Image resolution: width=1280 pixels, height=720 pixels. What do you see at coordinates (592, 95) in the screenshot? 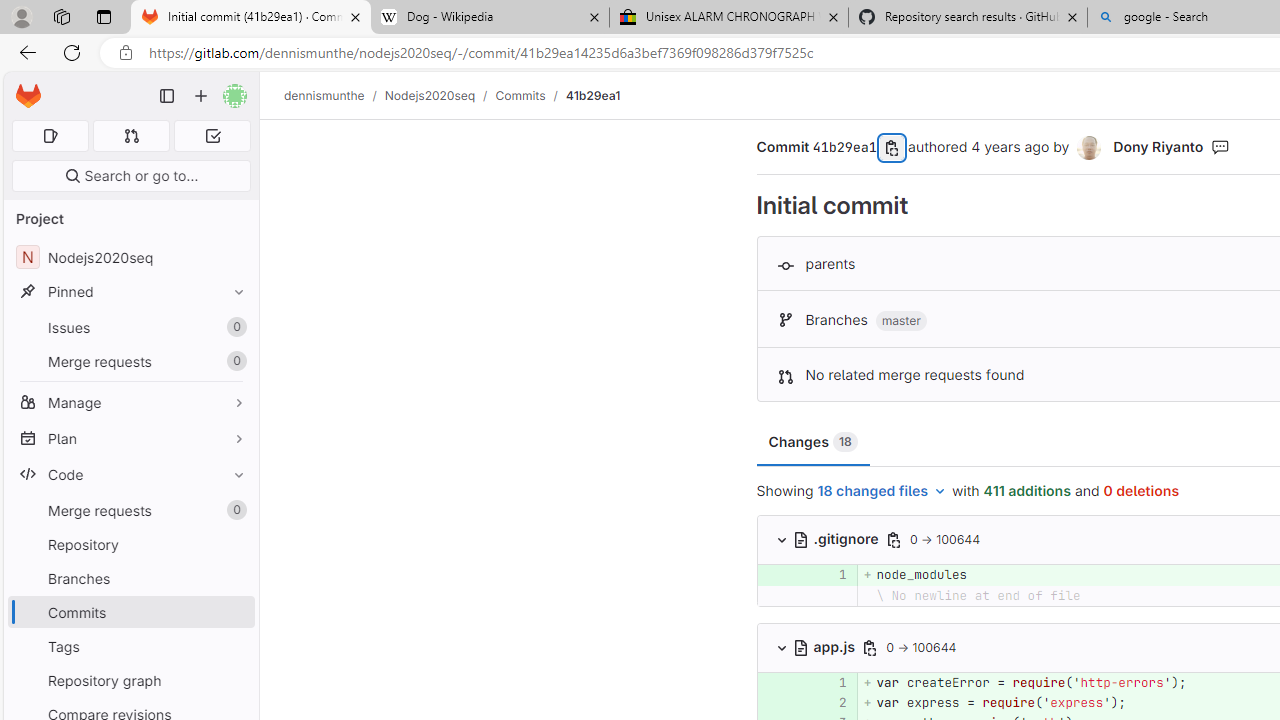
I see `41b29ea1` at bounding box center [592, 95].